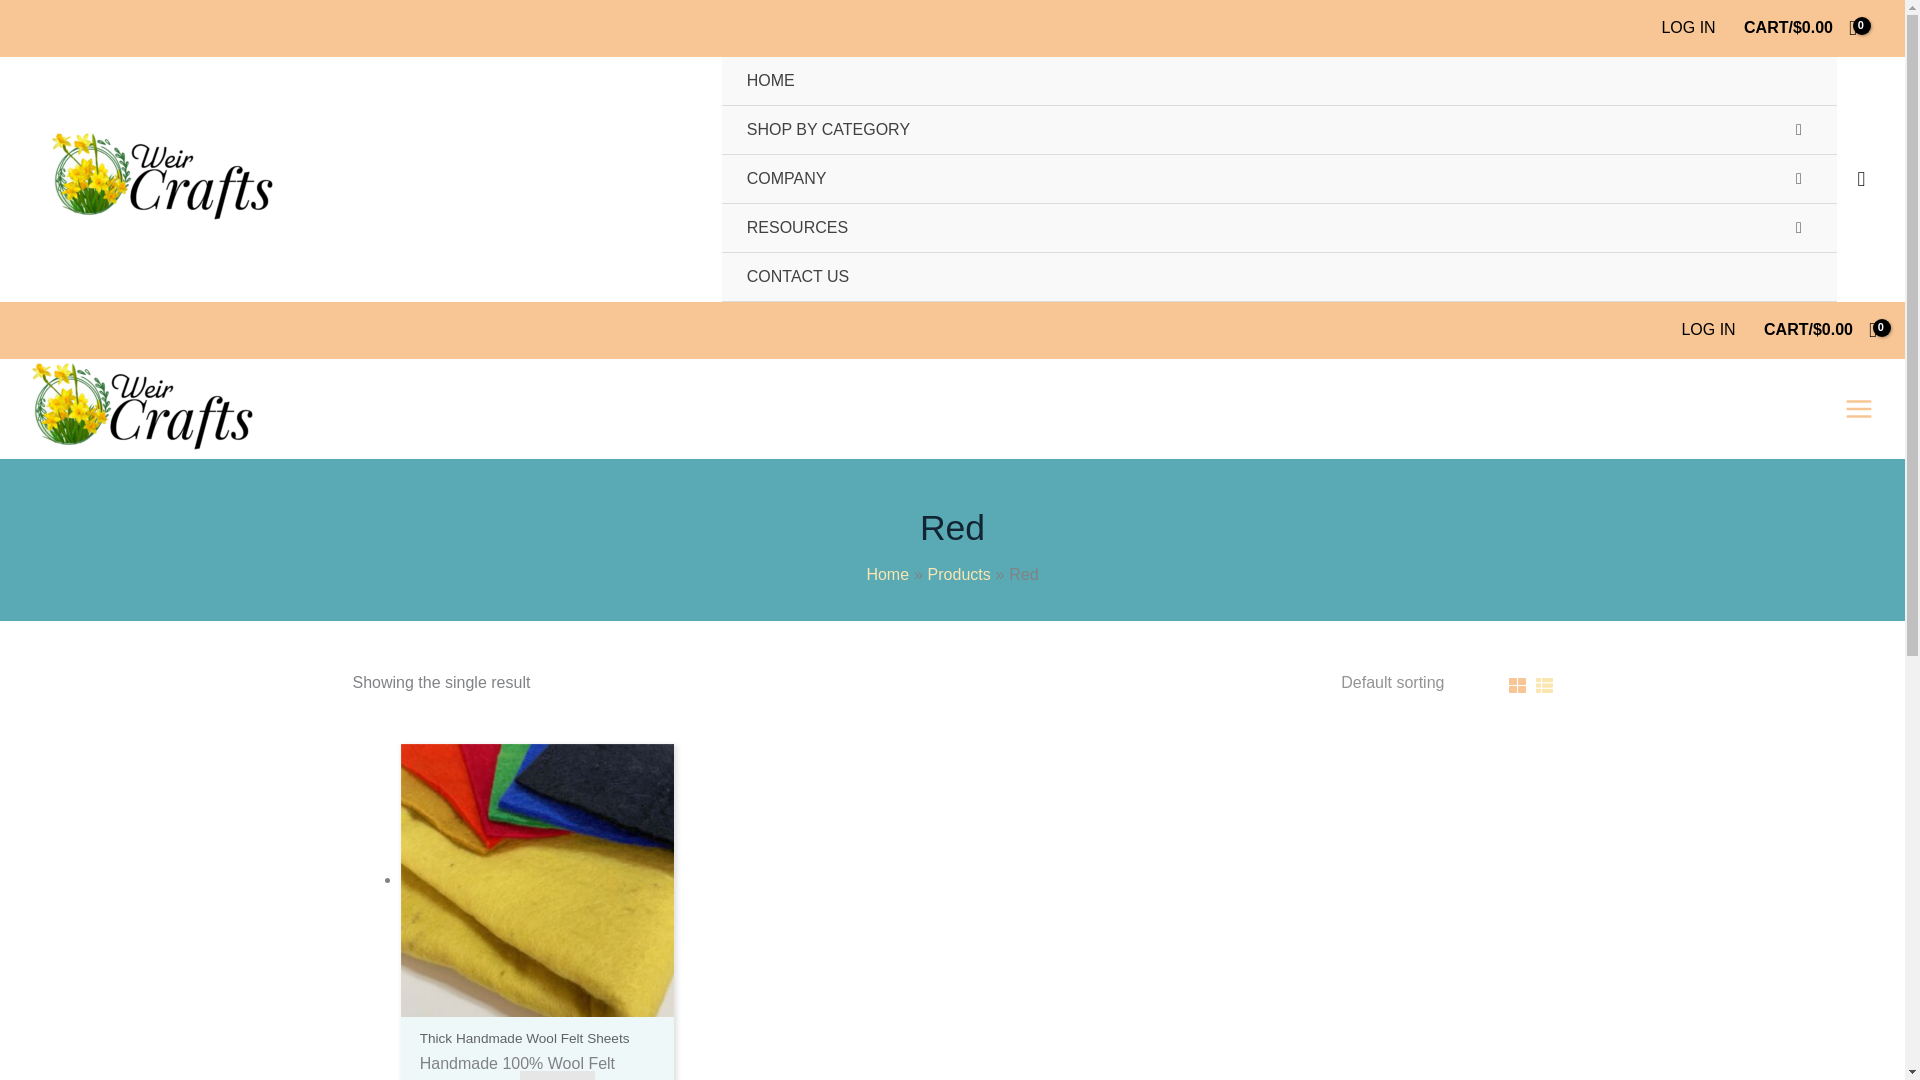  Describe the element at coordinates (1687, 28) in the screenshot. I see `LOG IN` at that location.